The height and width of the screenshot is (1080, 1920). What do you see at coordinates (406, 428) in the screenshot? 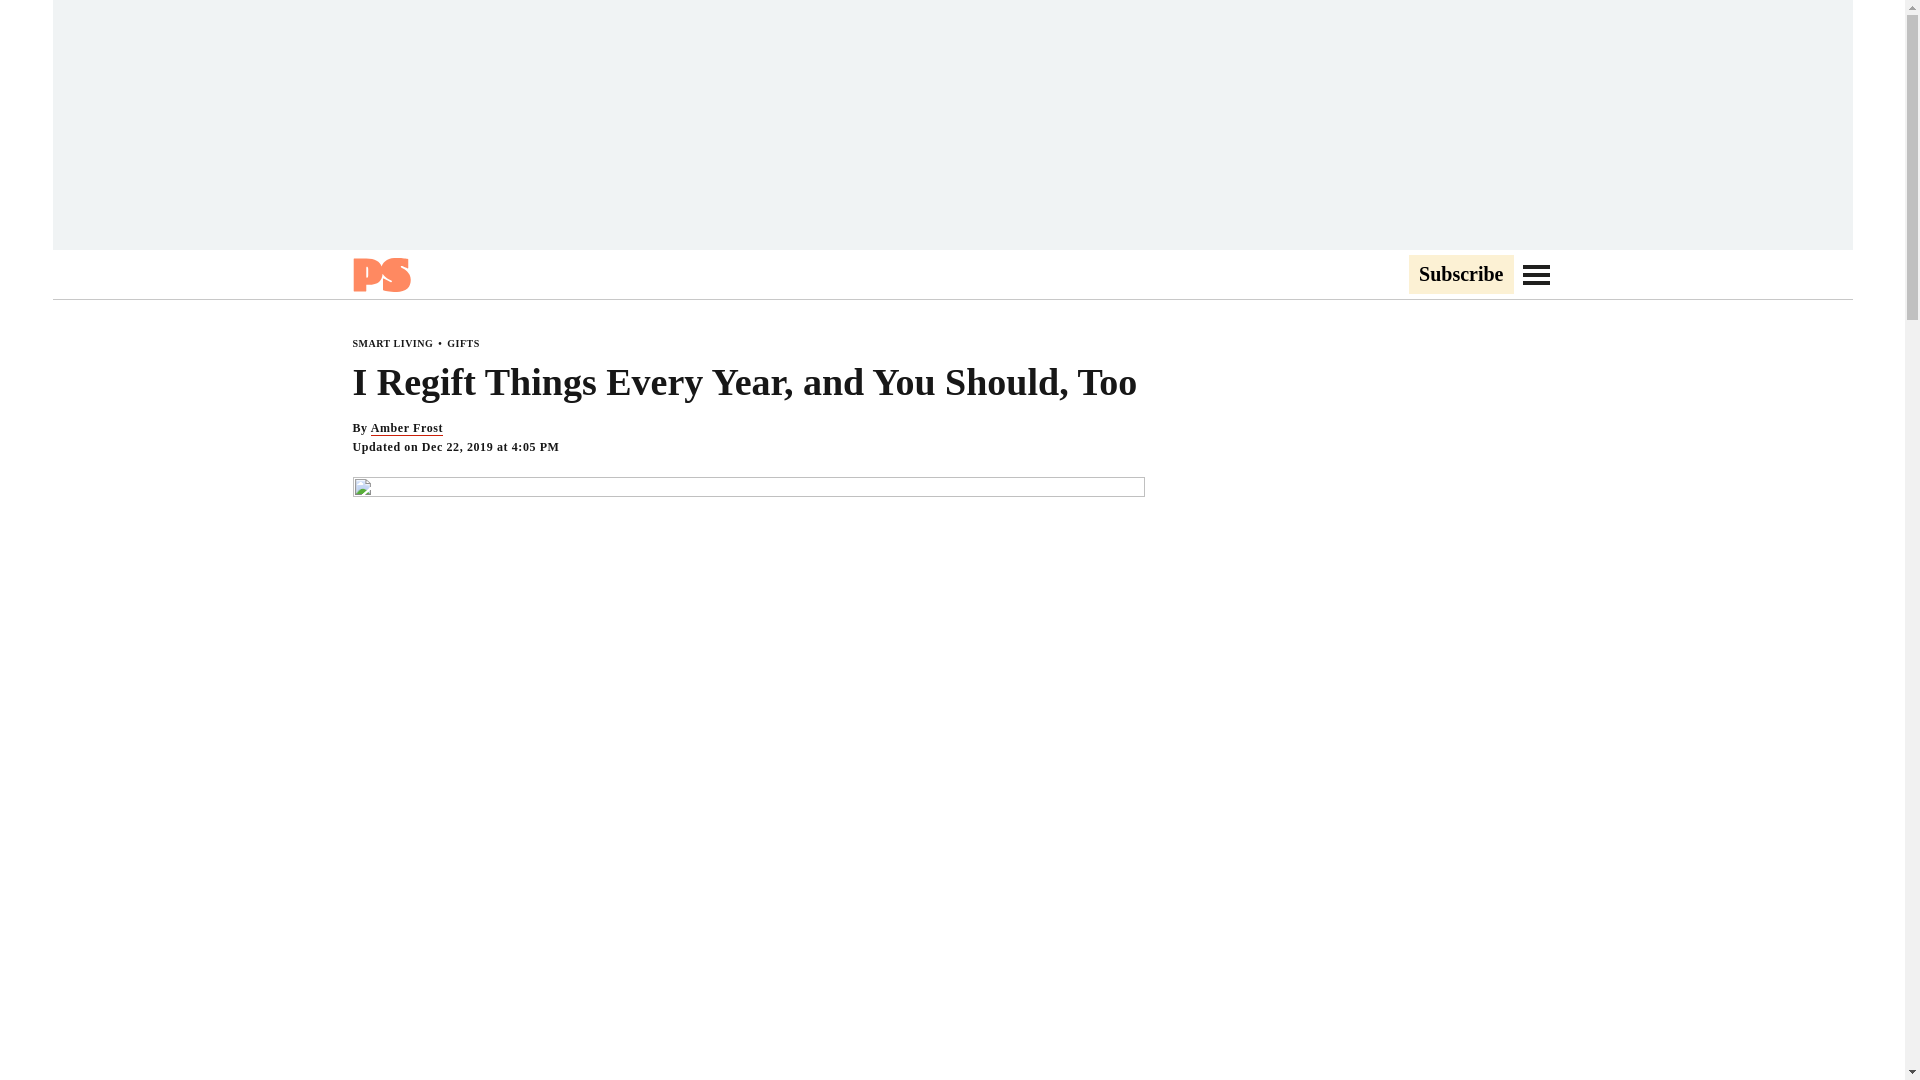
I see `Amber Frost` at bounding box center [406, 428].